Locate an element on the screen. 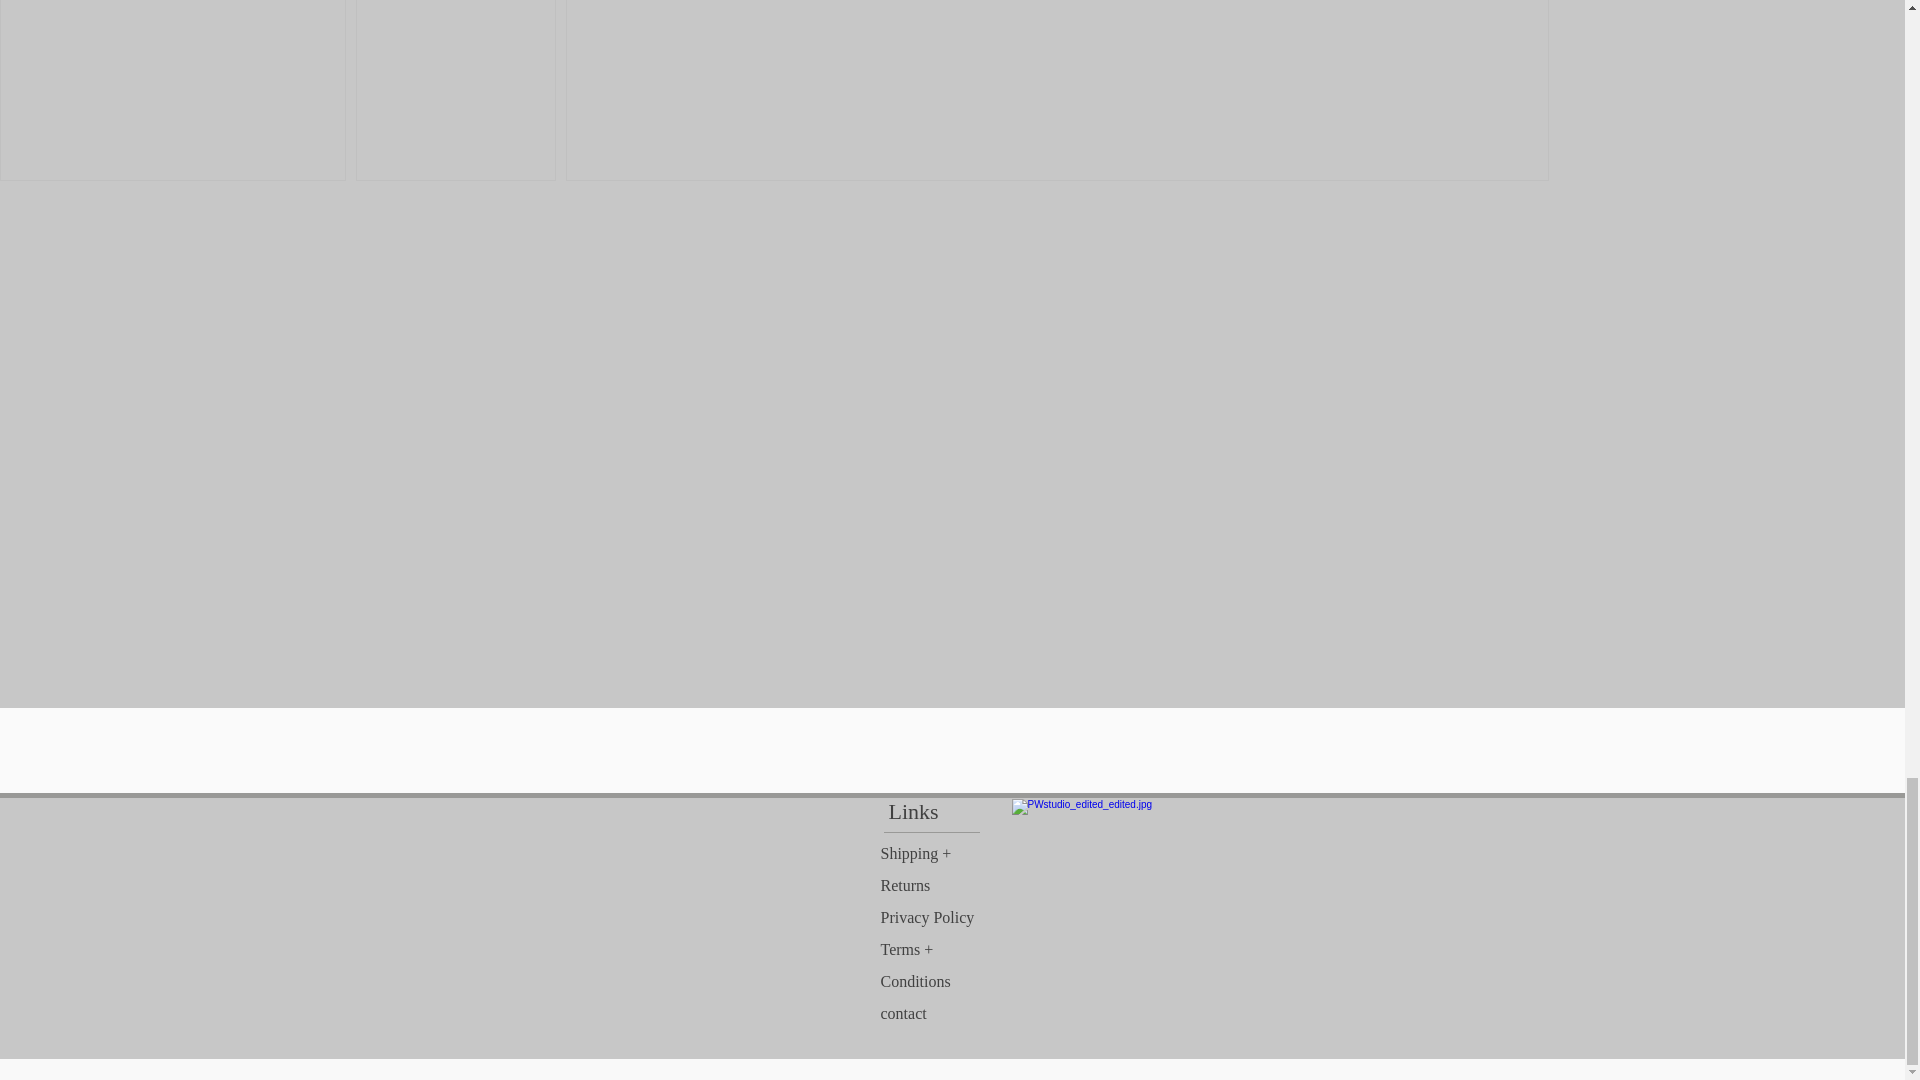 The height and width of the screenshot is (1080, 1920). Privacy Policy is located at coordinates (926, 917).